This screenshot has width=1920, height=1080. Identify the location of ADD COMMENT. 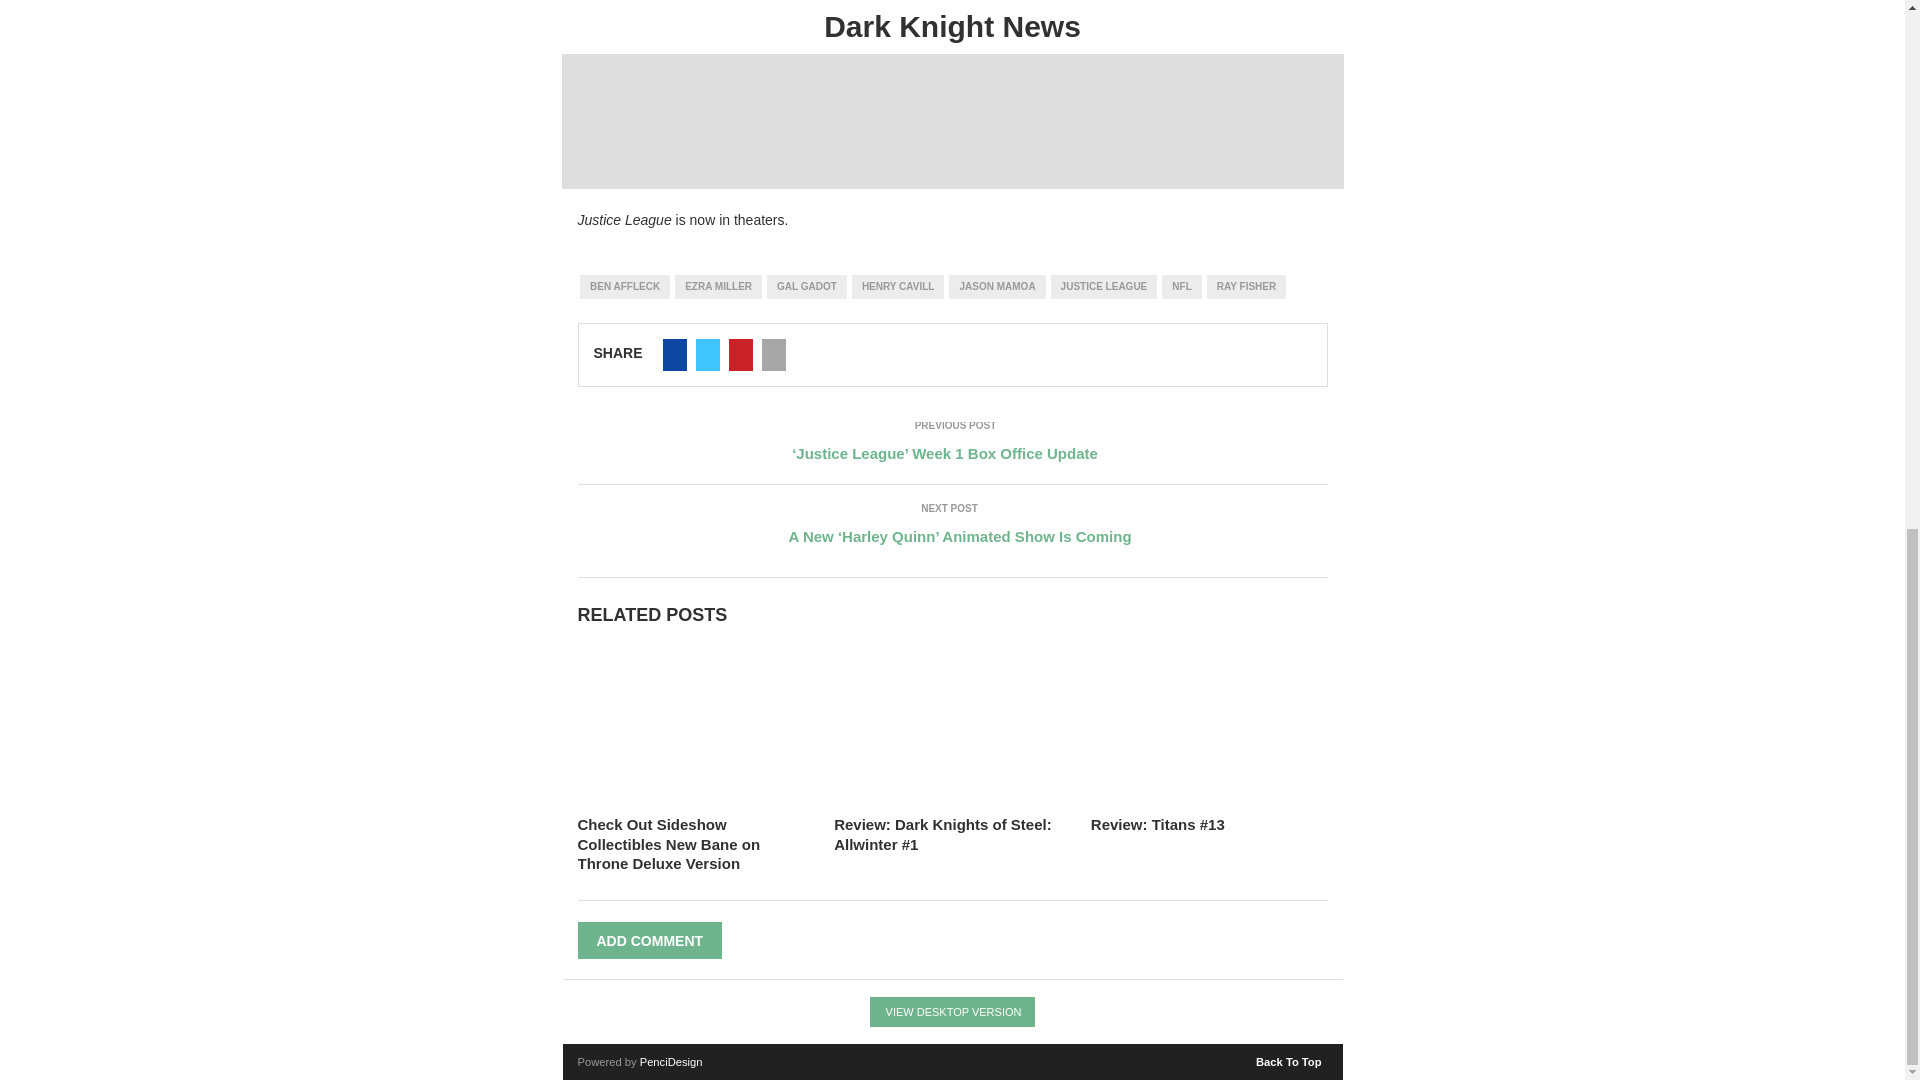
(650, 940).